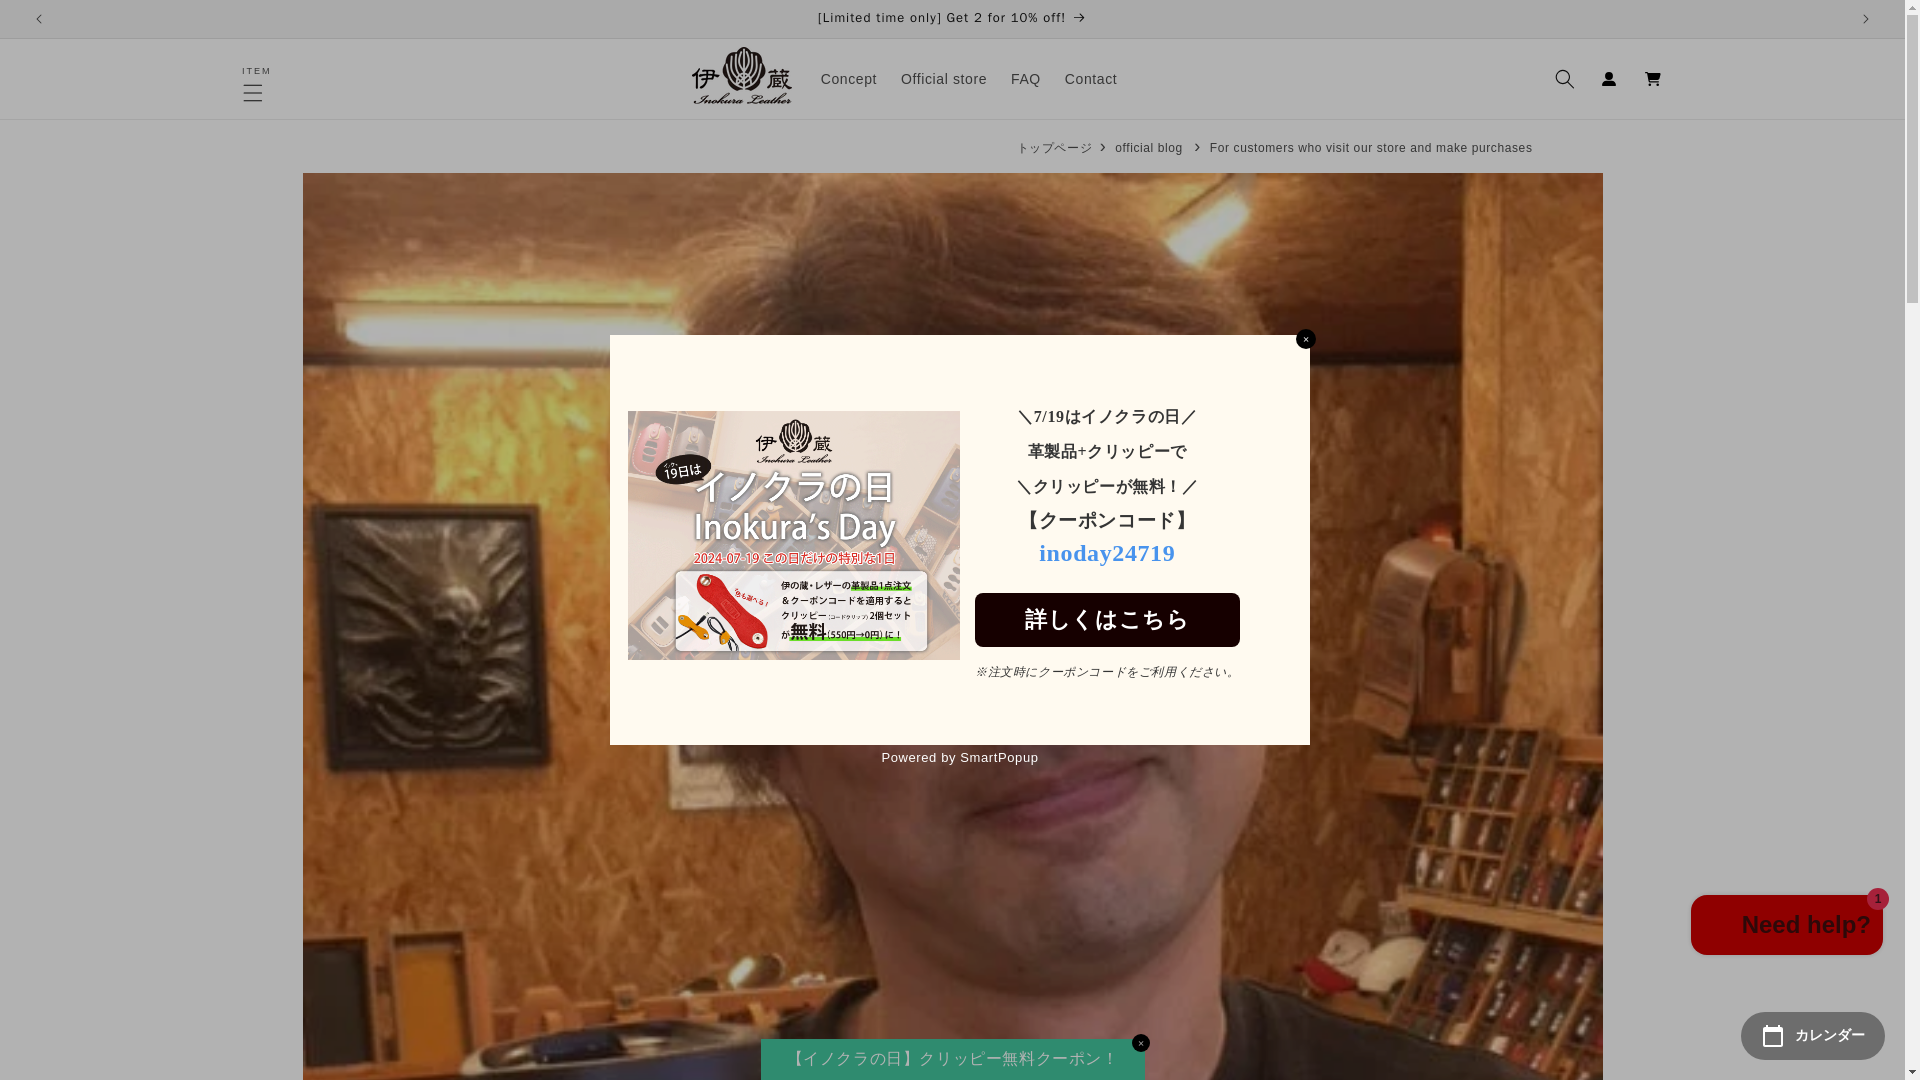 Image resolution: width=1920 pixels, height=1080 pixels. Describe the element at coordinates (60, 23) in the screenshot. I see `Skip to content` at that location.